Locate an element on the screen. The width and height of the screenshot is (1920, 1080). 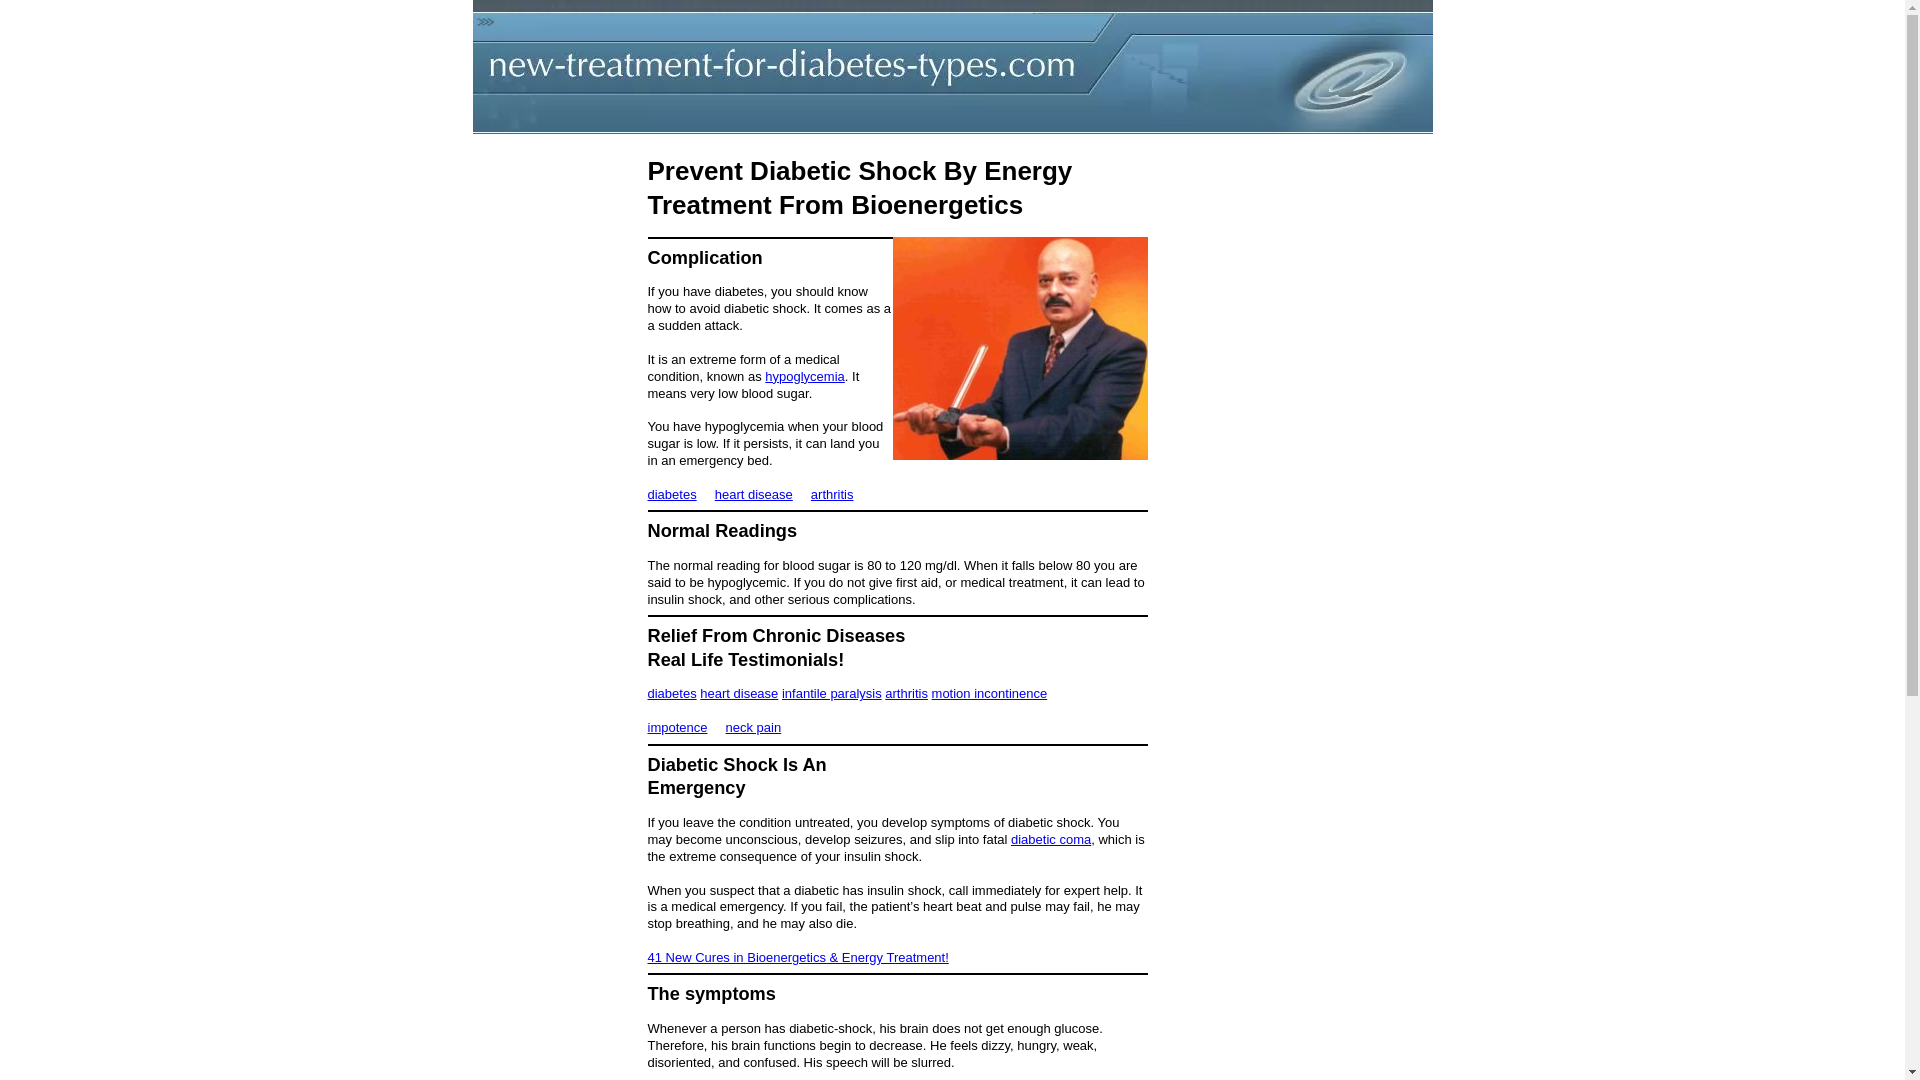
heart disease is located at coordinates (753, 494).